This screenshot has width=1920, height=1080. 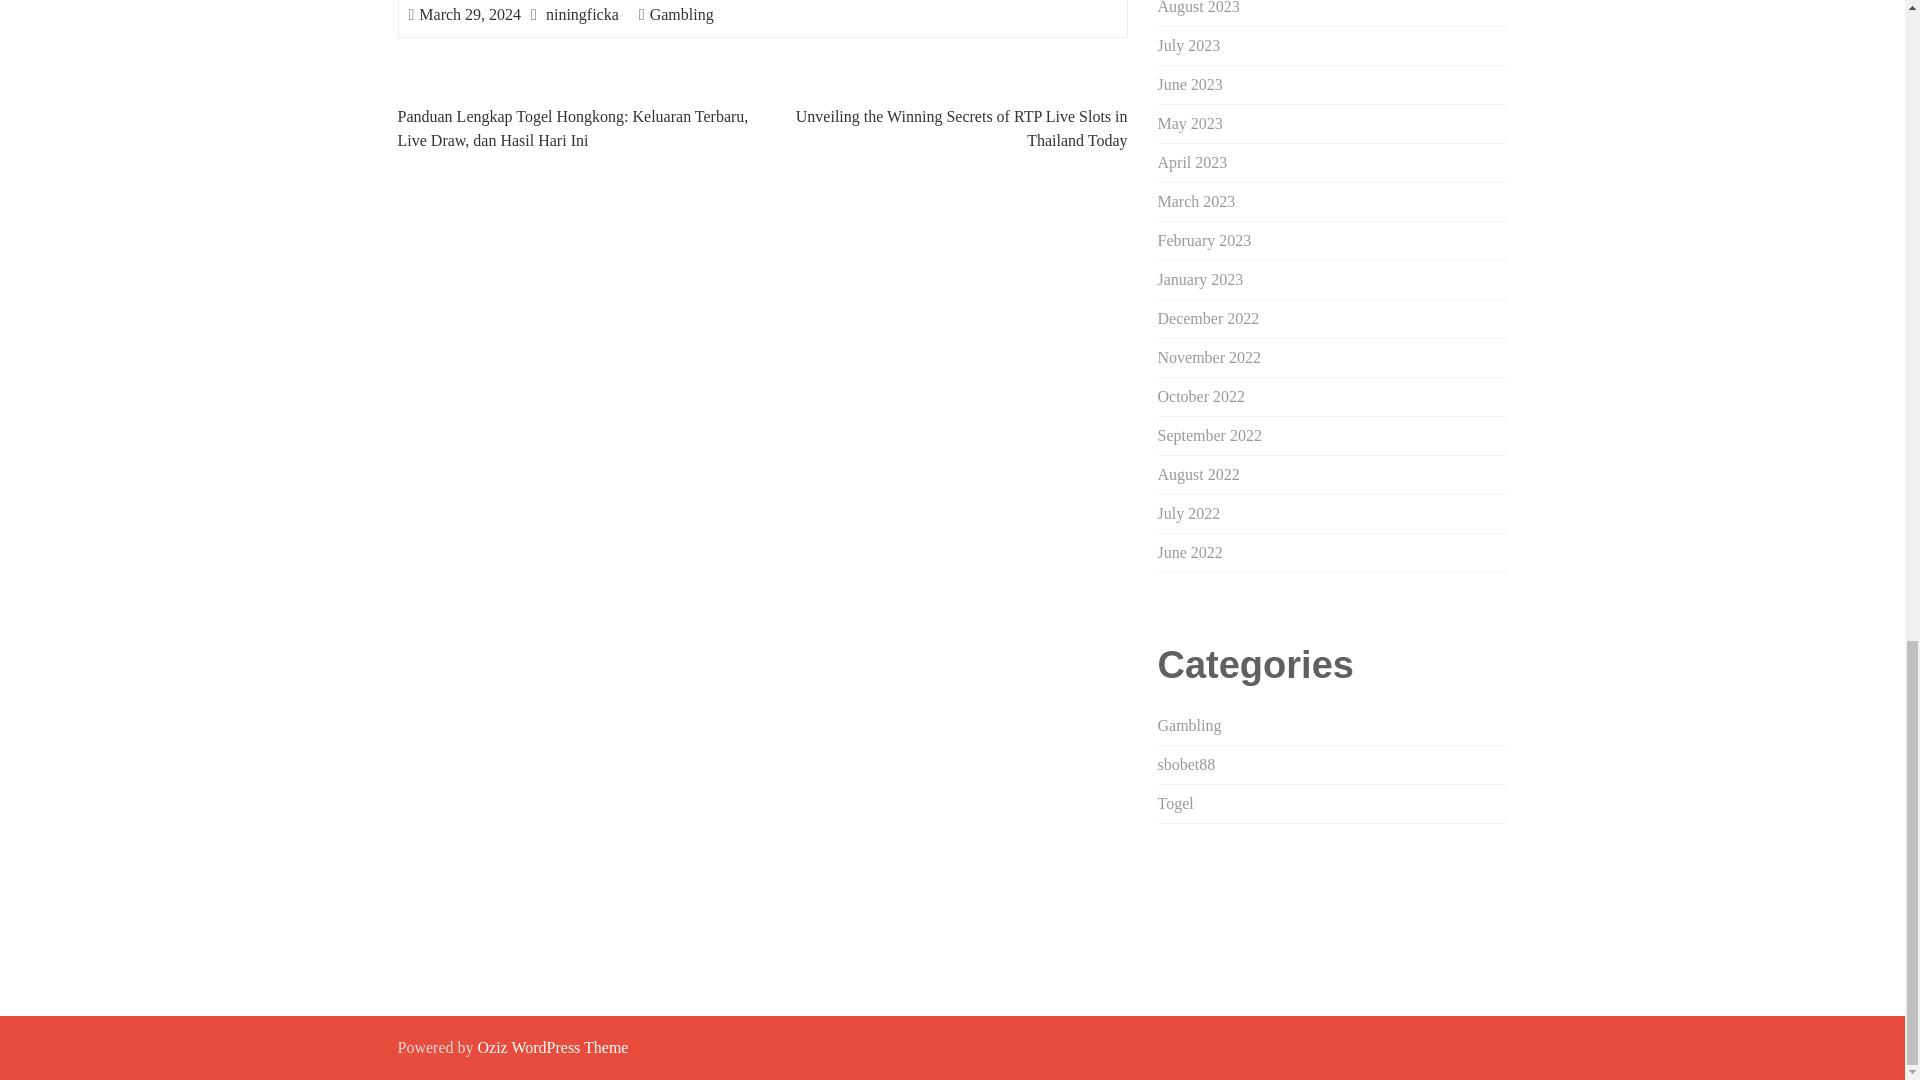 What do you see at coordinates (1198, 8) in the screenshot?
I see `August 2023` at bounding box center [1198, 8].